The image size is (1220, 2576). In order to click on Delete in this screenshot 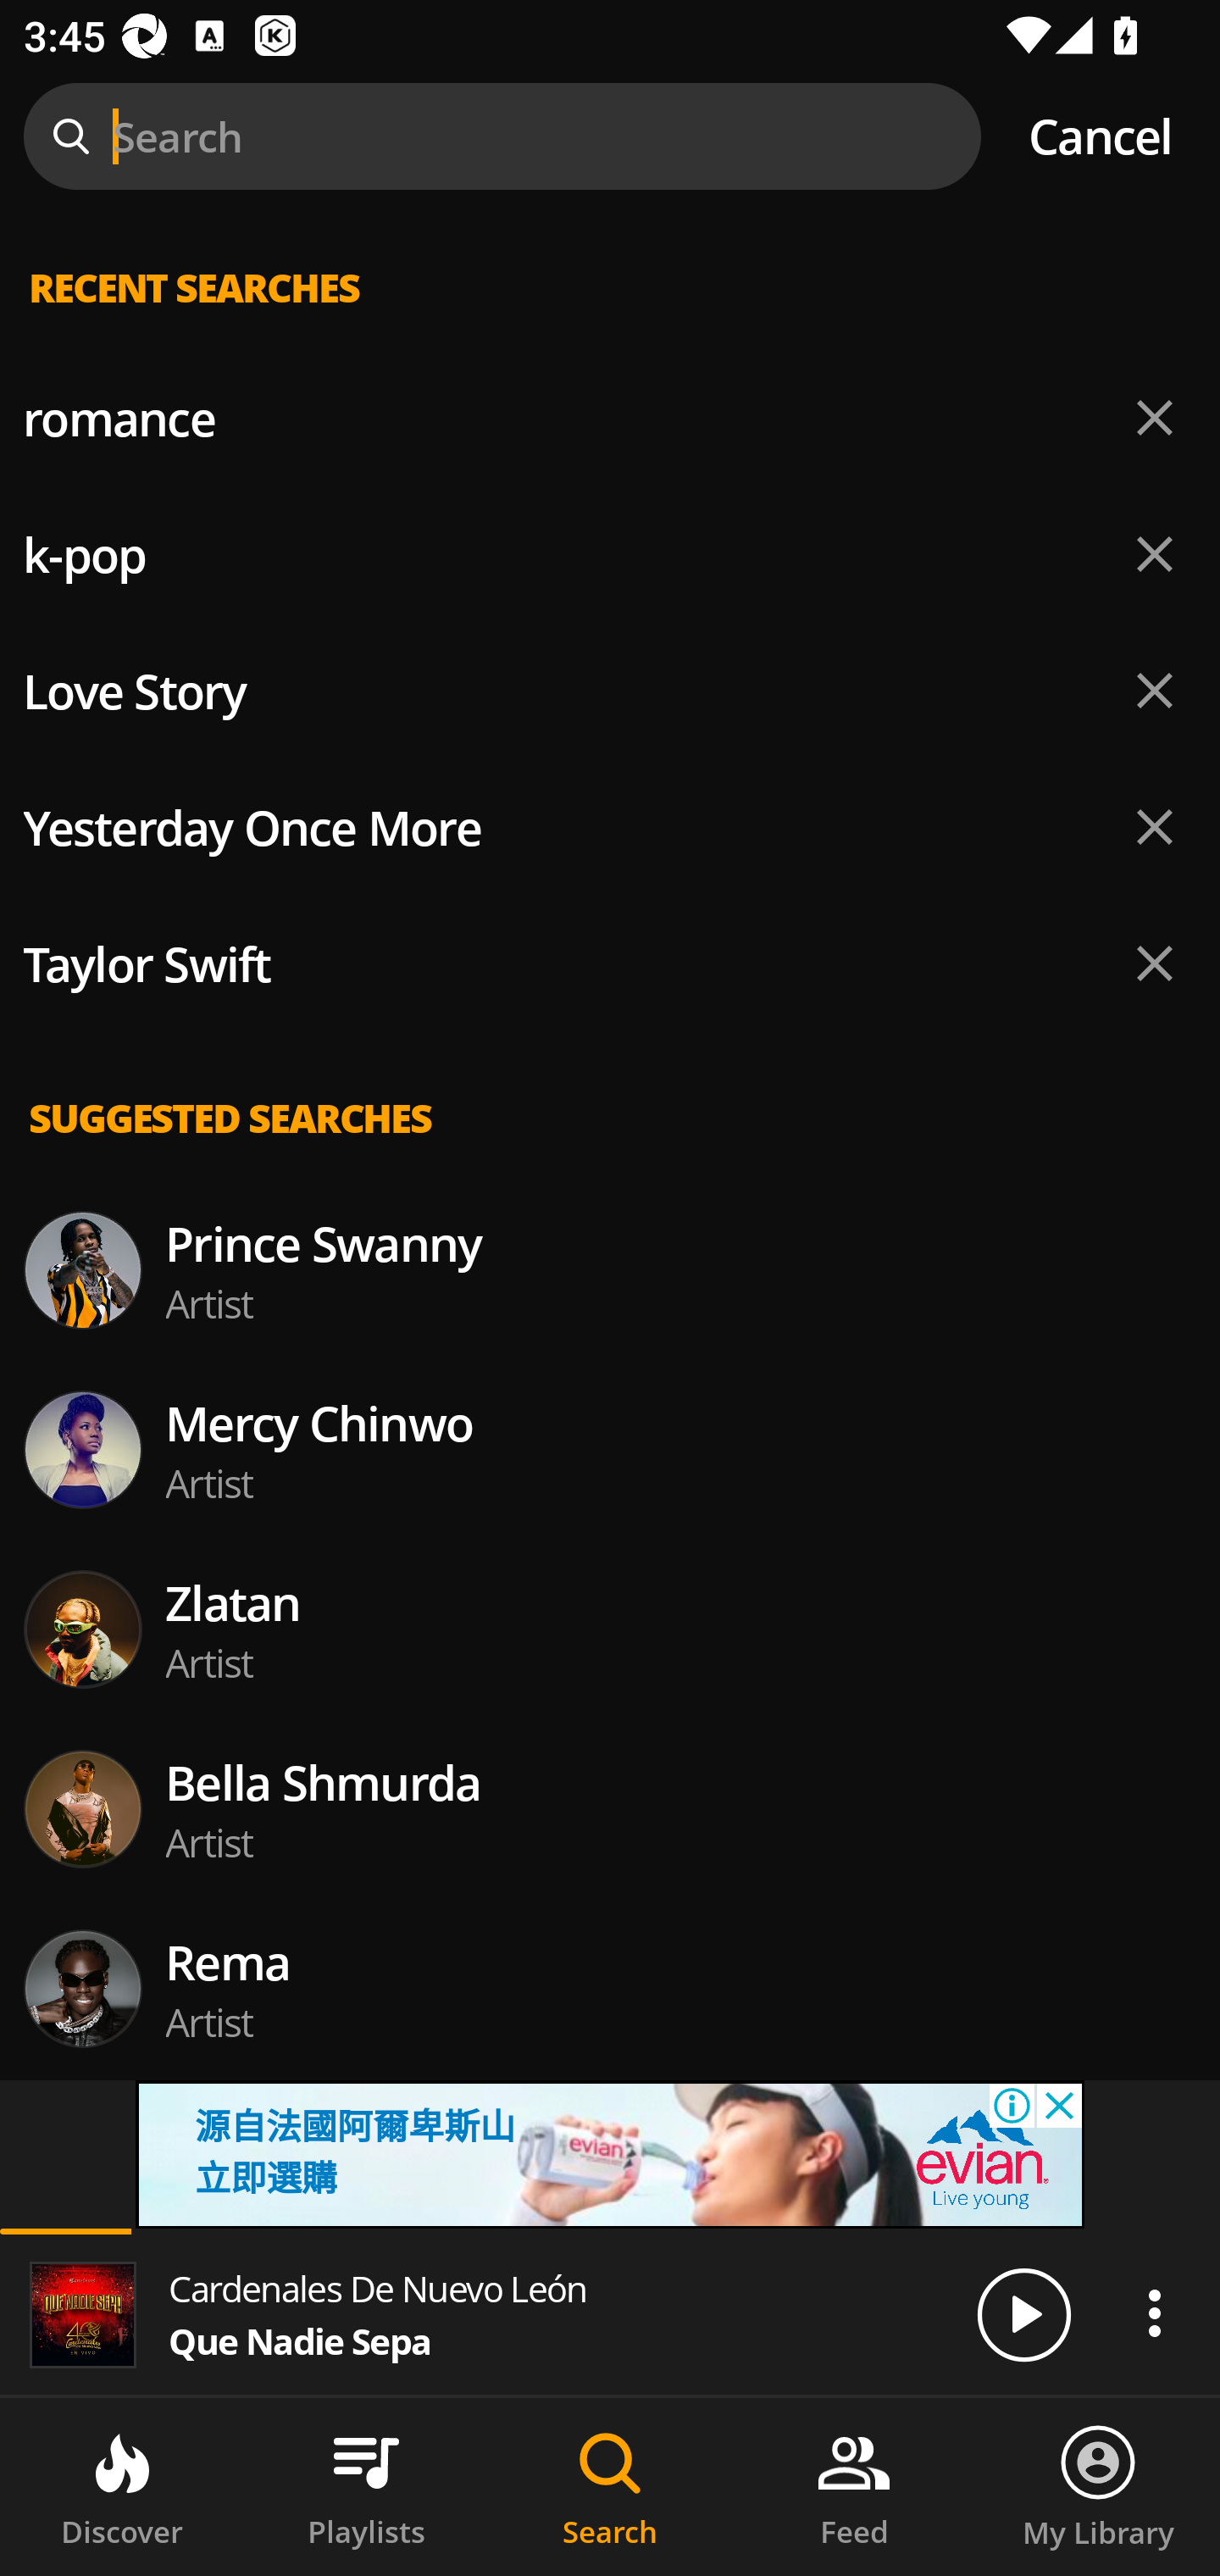, I will do `click(1154, 826)`.